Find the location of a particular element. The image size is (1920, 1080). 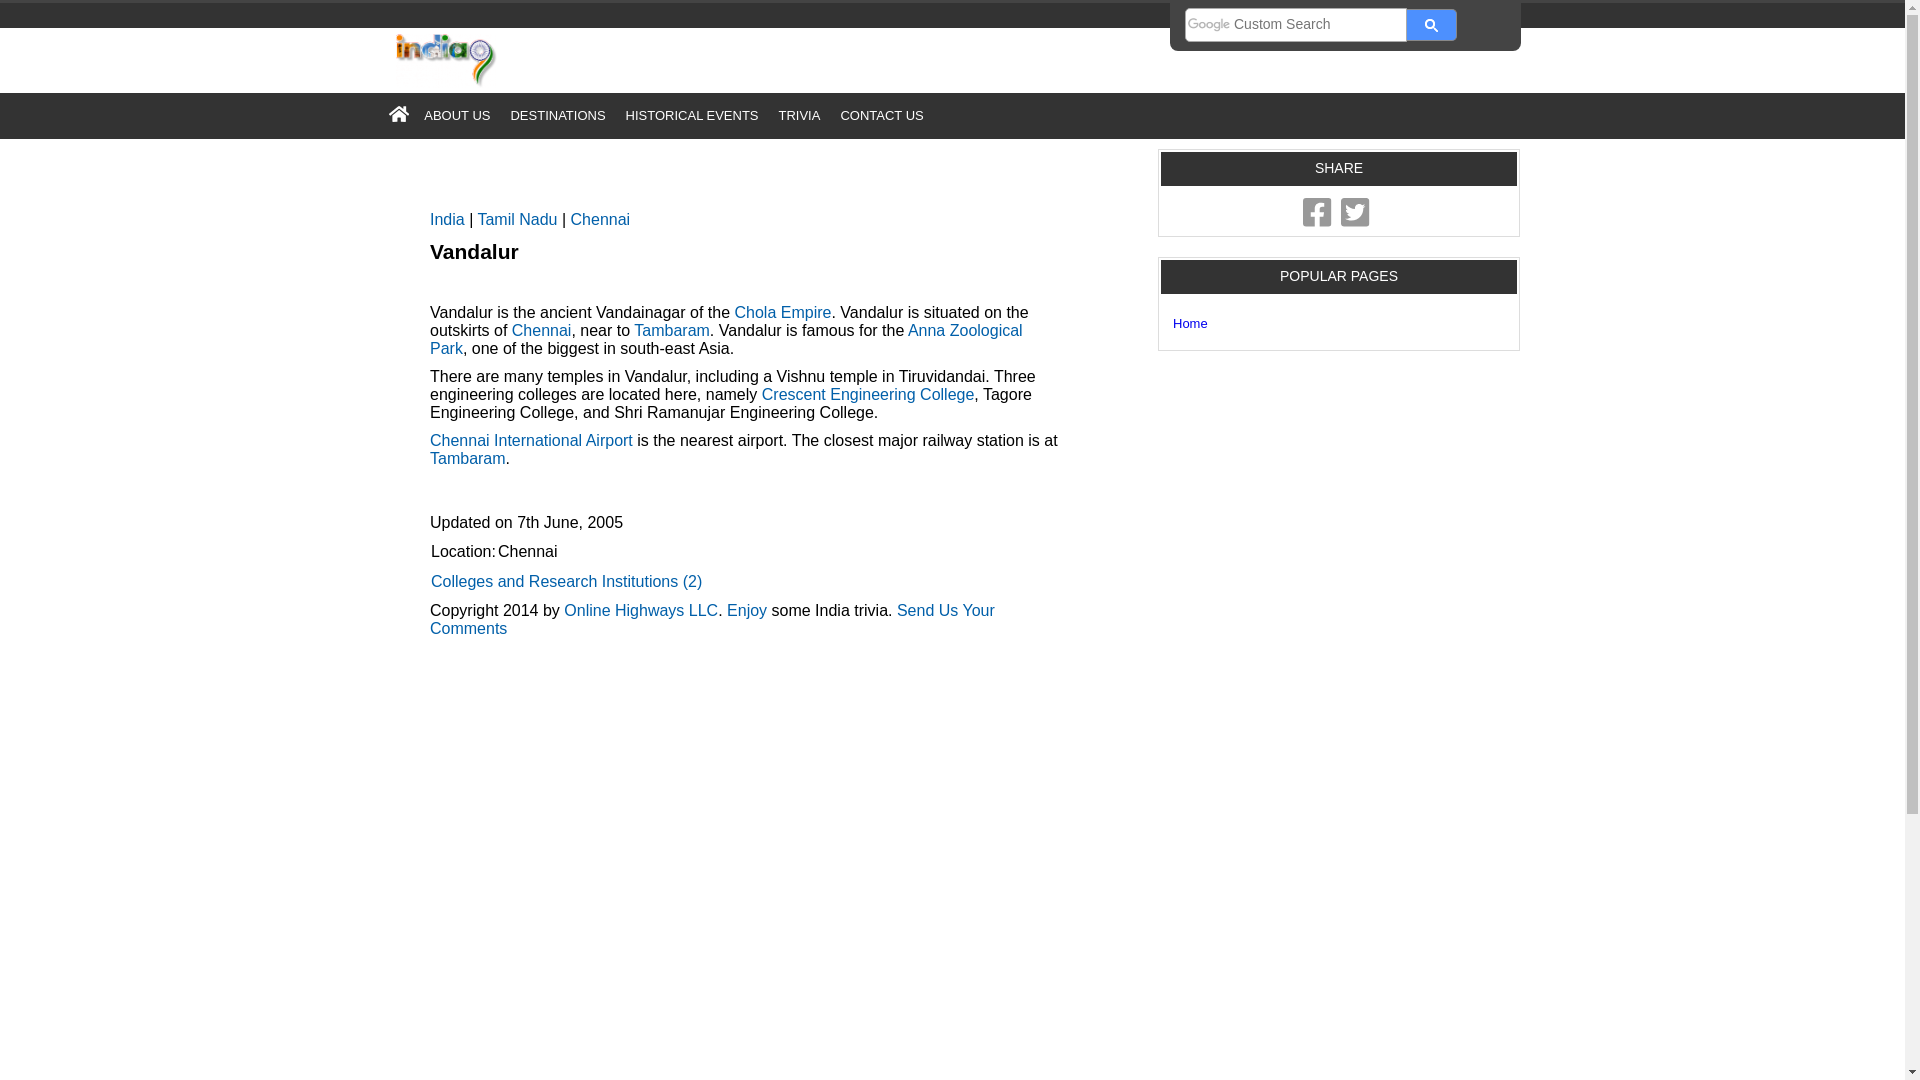

India is located at coordinates (447, 218).